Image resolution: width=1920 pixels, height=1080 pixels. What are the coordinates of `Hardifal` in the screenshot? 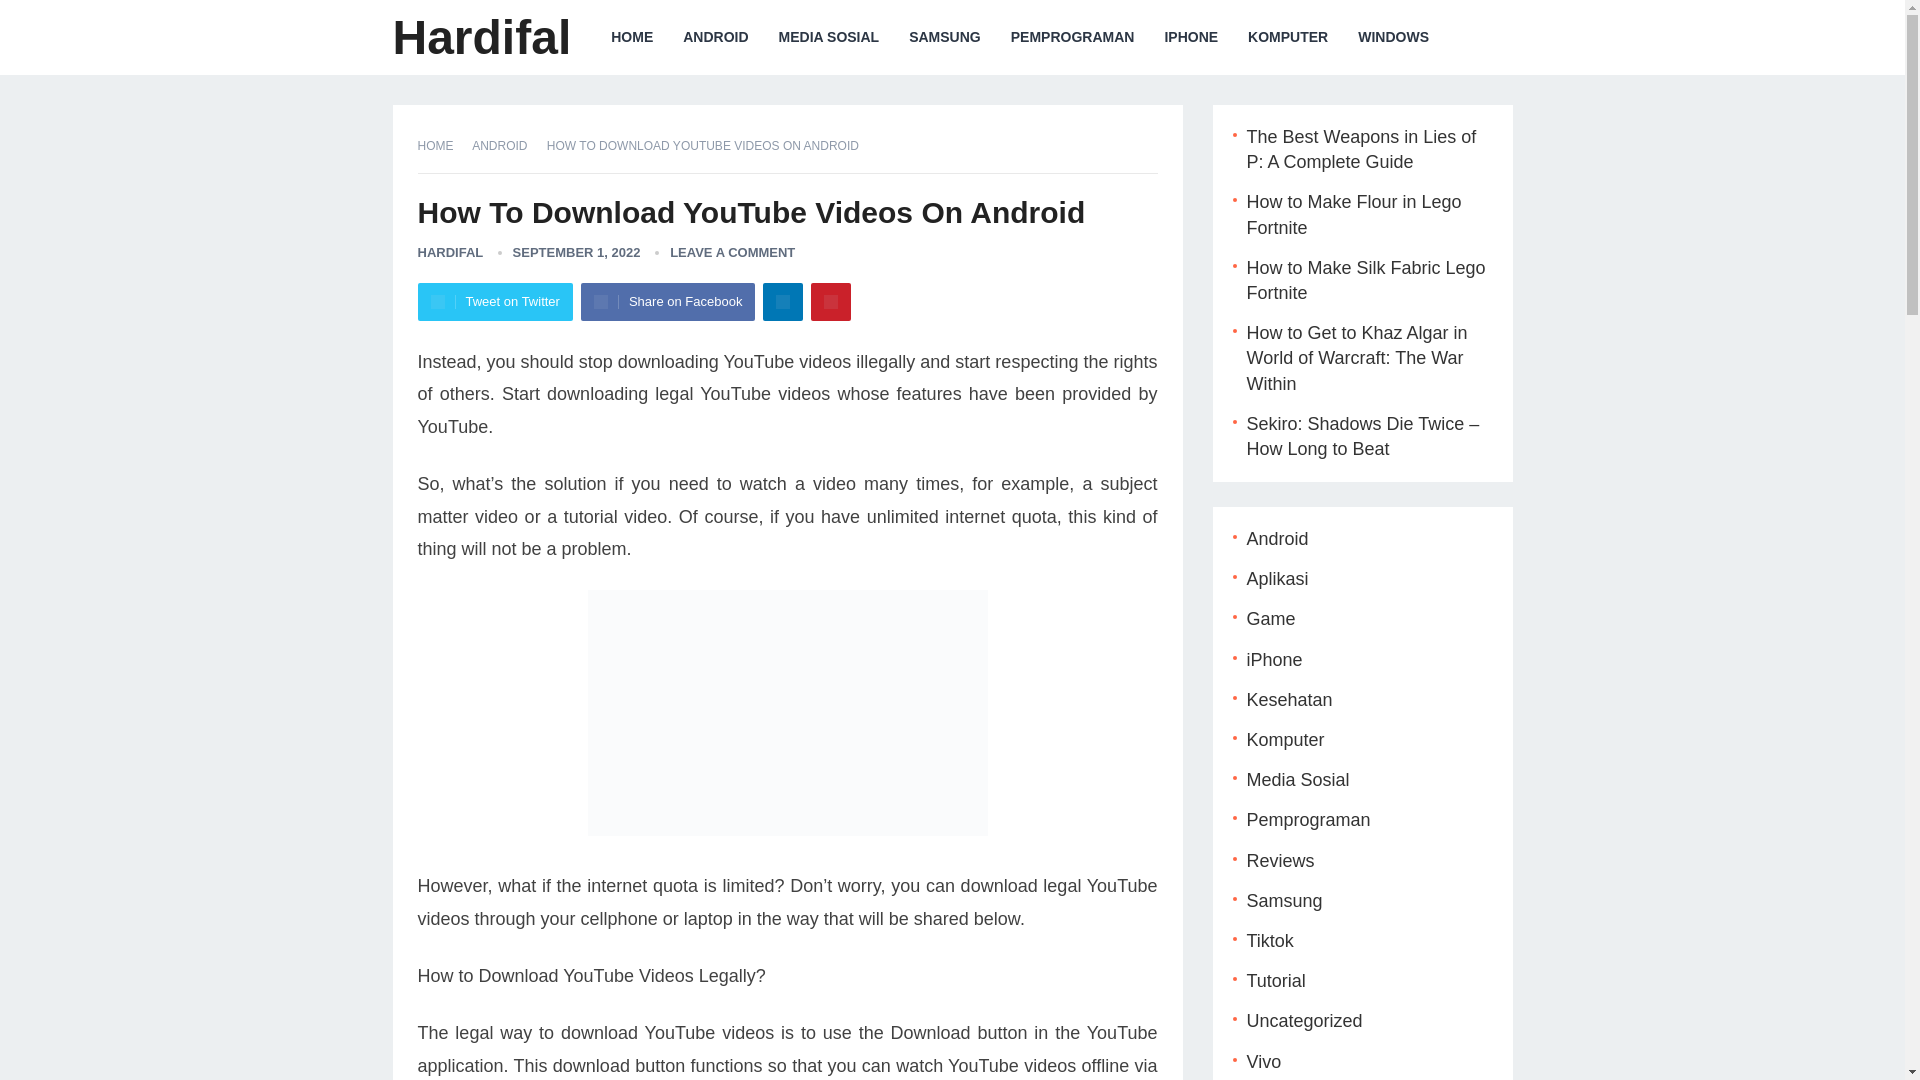 It's located at (480, 37).